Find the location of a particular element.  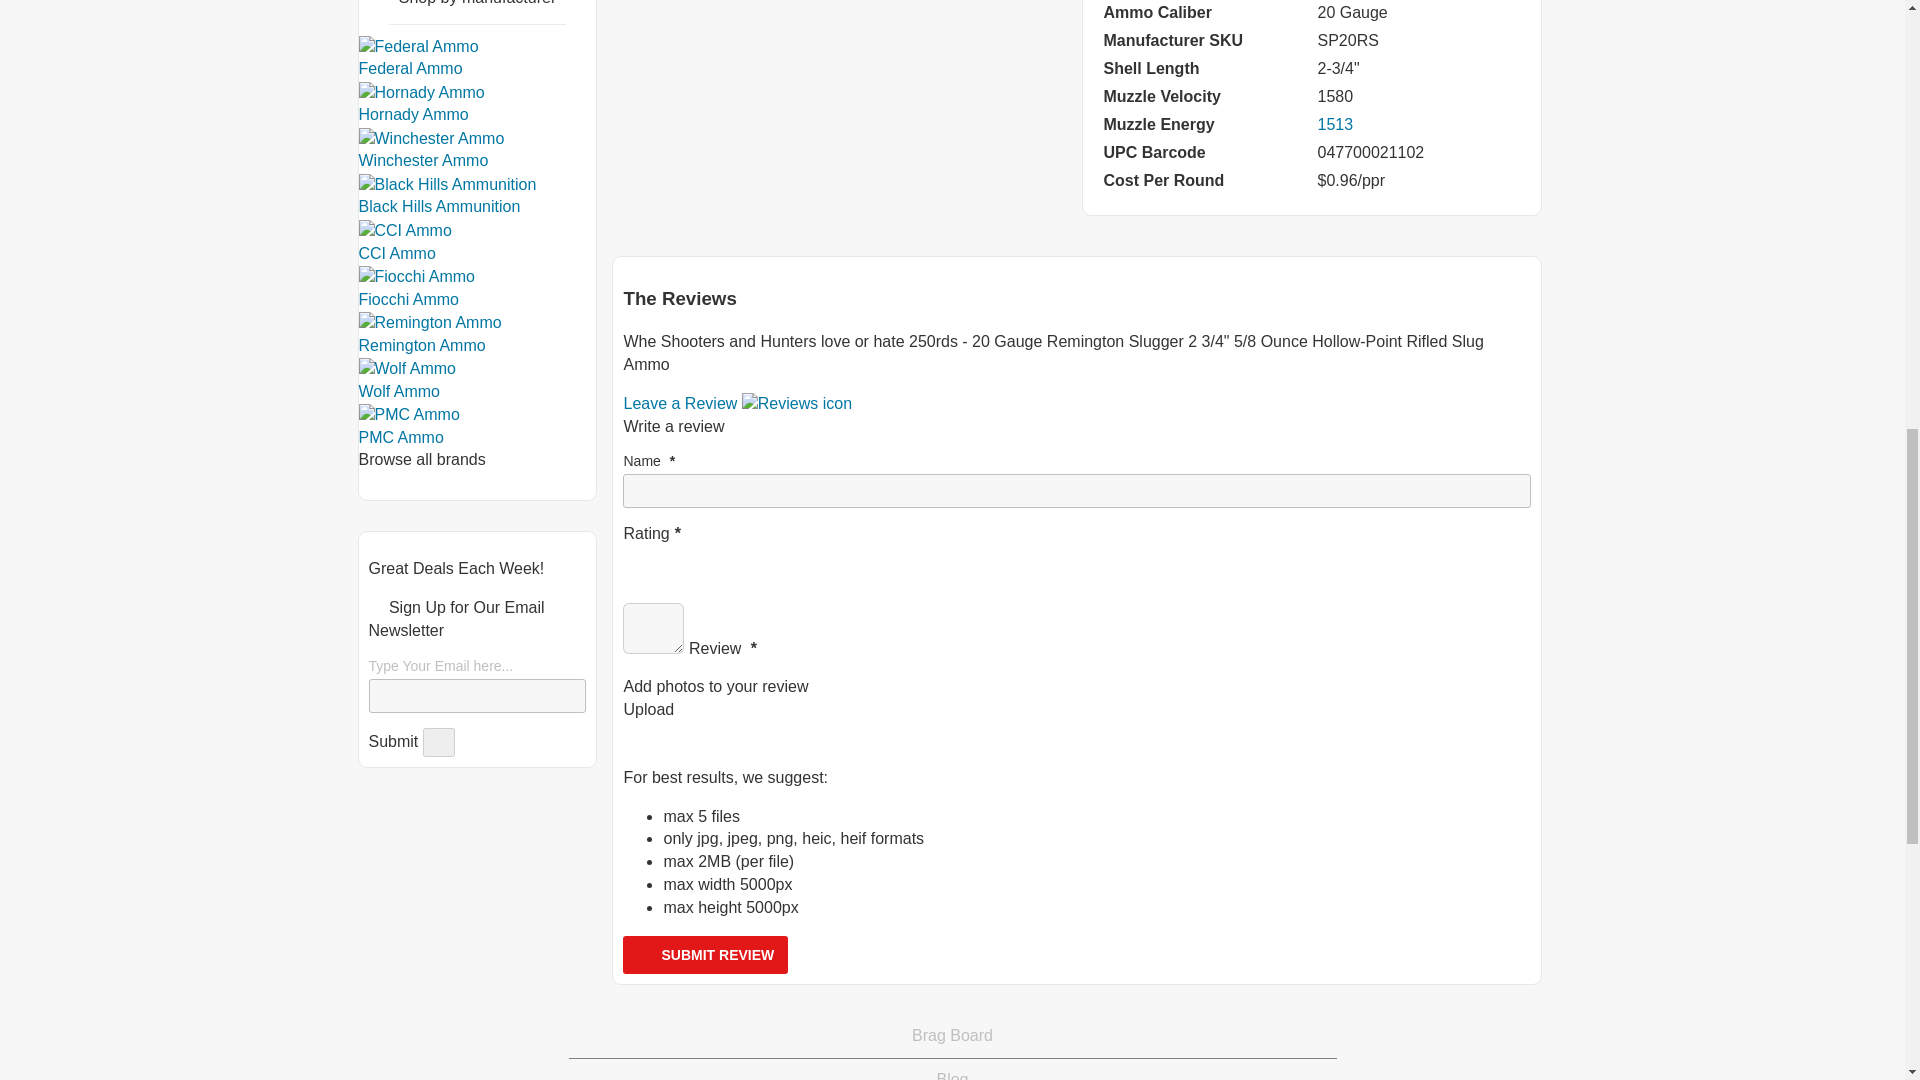

3 is located at coordinates (662, 556).